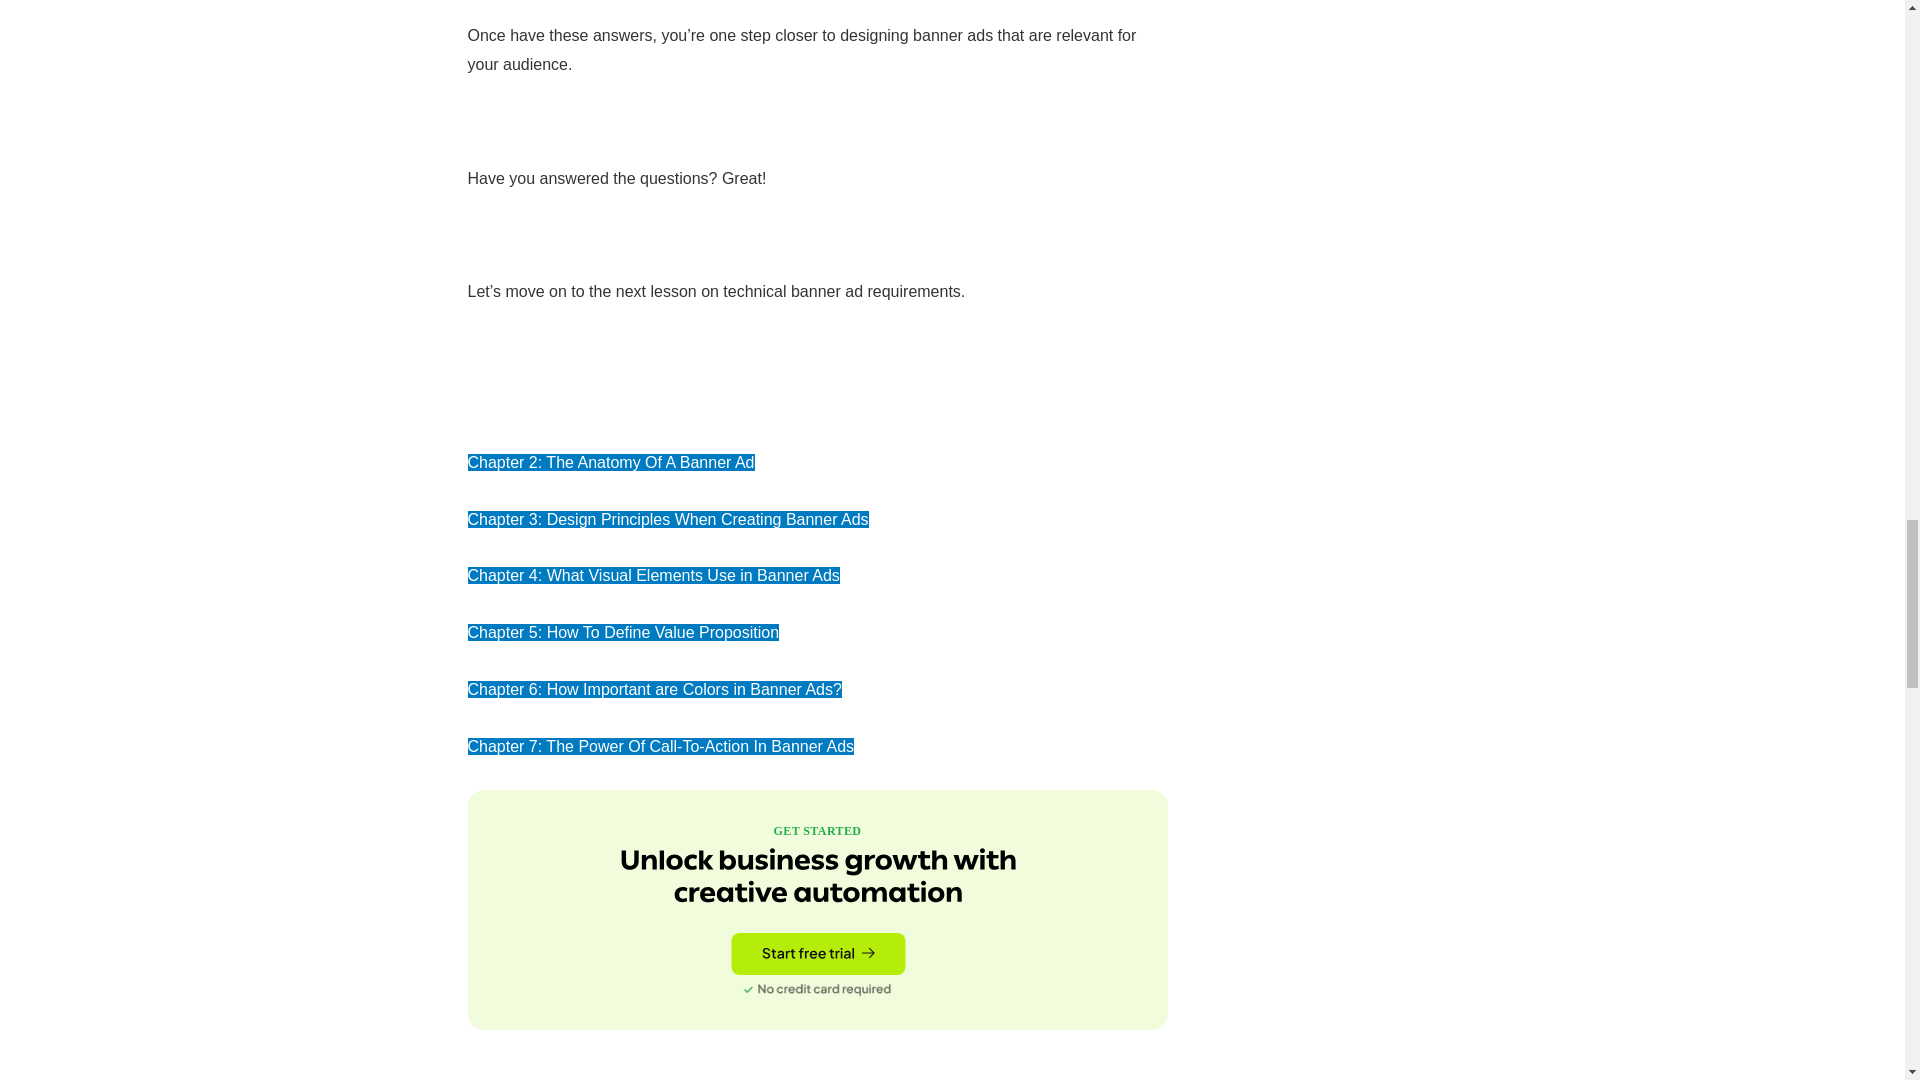  What do you see at coordinates (668, 519) in the screenshot?
I see `Chapter 3: Design Principles When Creating Banner Ads` at bounding box center [668, 519].